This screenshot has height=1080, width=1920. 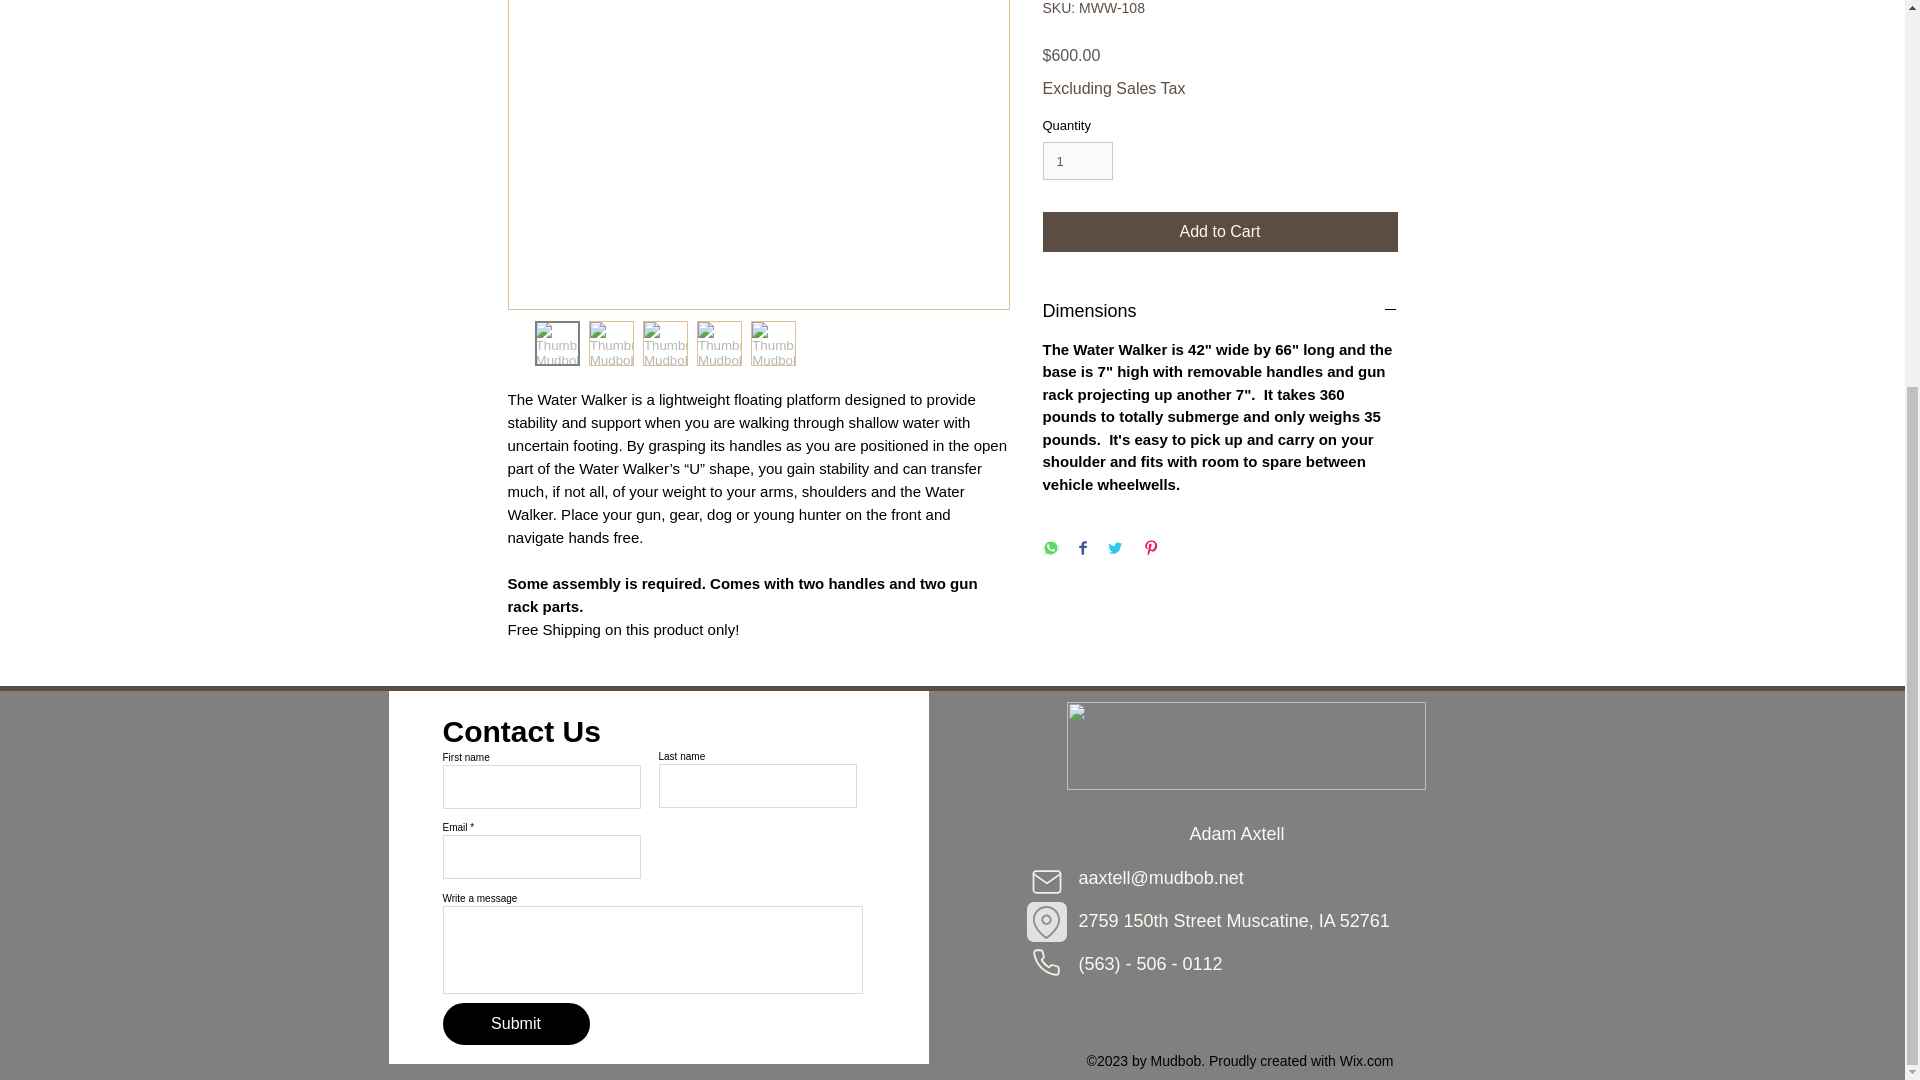 I want to click on Add to Cart, so click(x=1220, y=231).